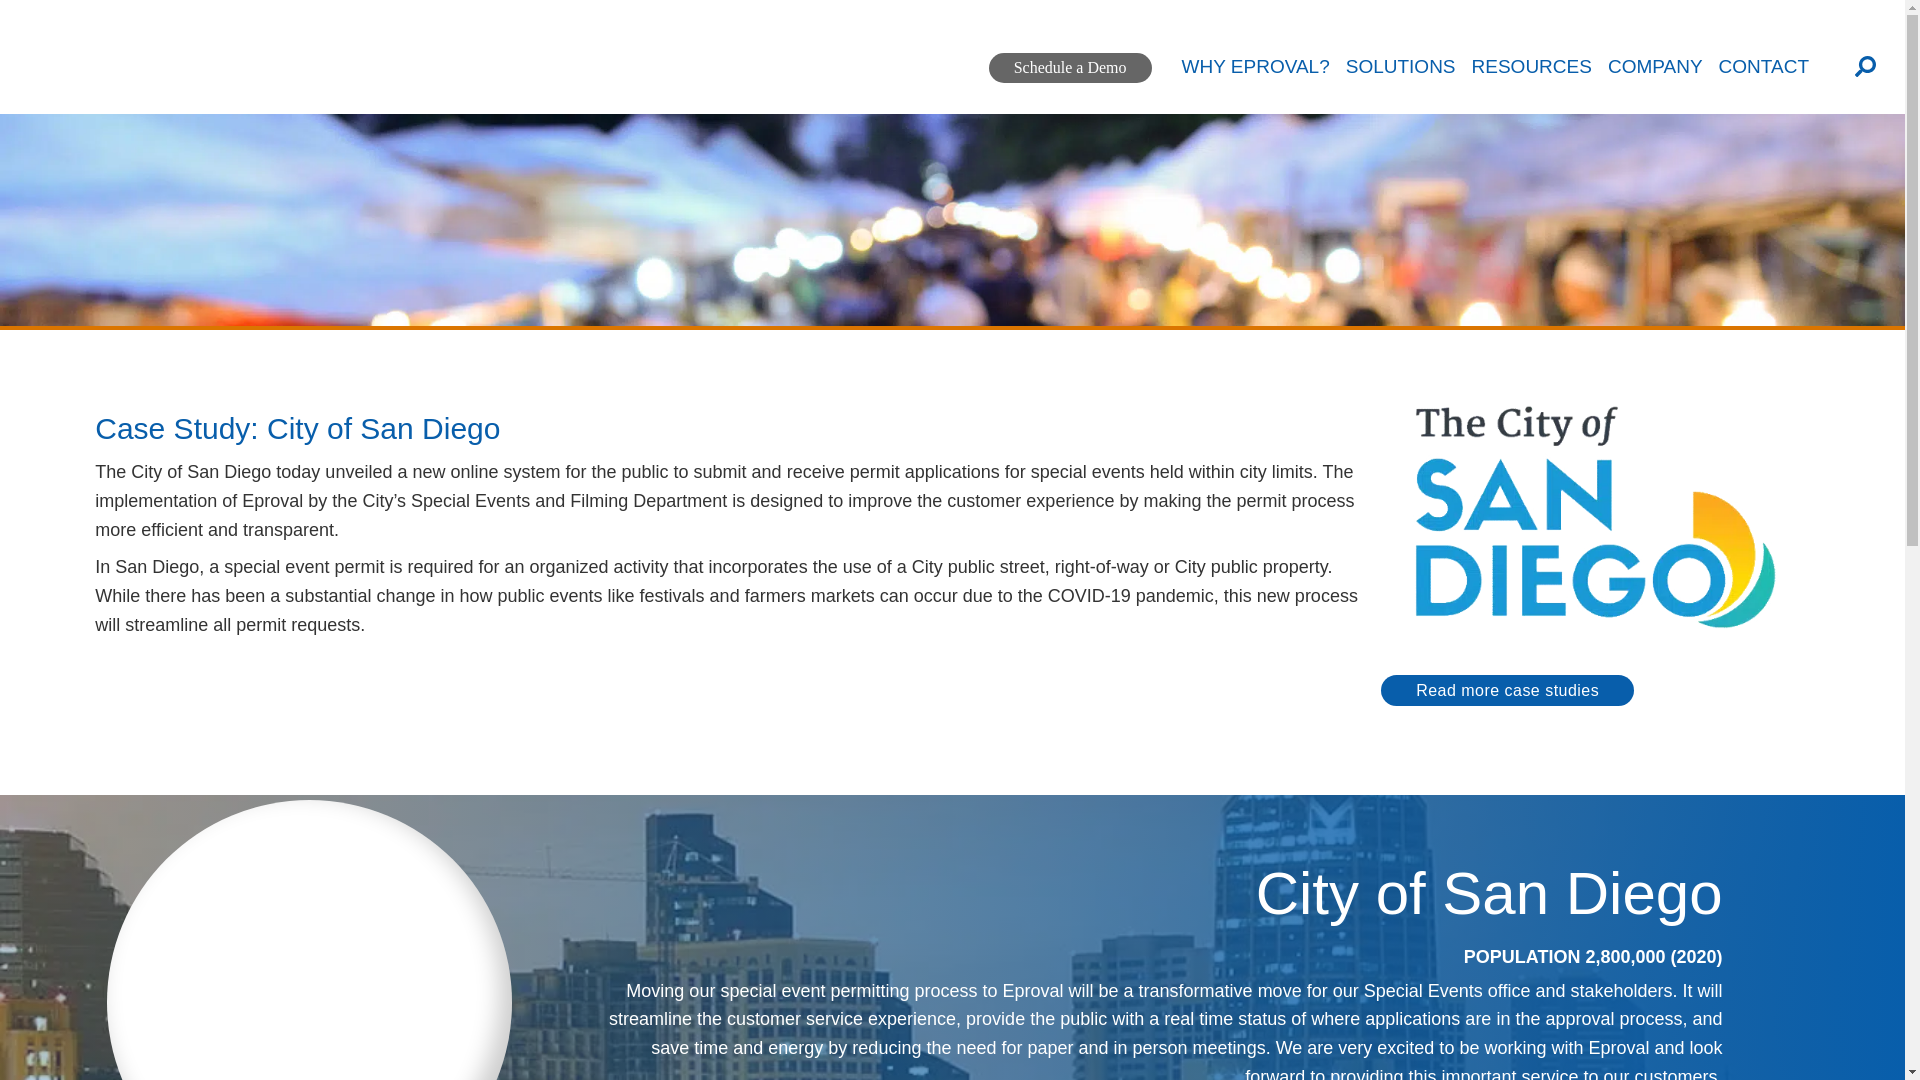 Image resolution: width=1920 pixels, height=1080 pixels. Describe the element at coordinates (1506, 690) in the screenshot. I see `Read more case studies` at that location.